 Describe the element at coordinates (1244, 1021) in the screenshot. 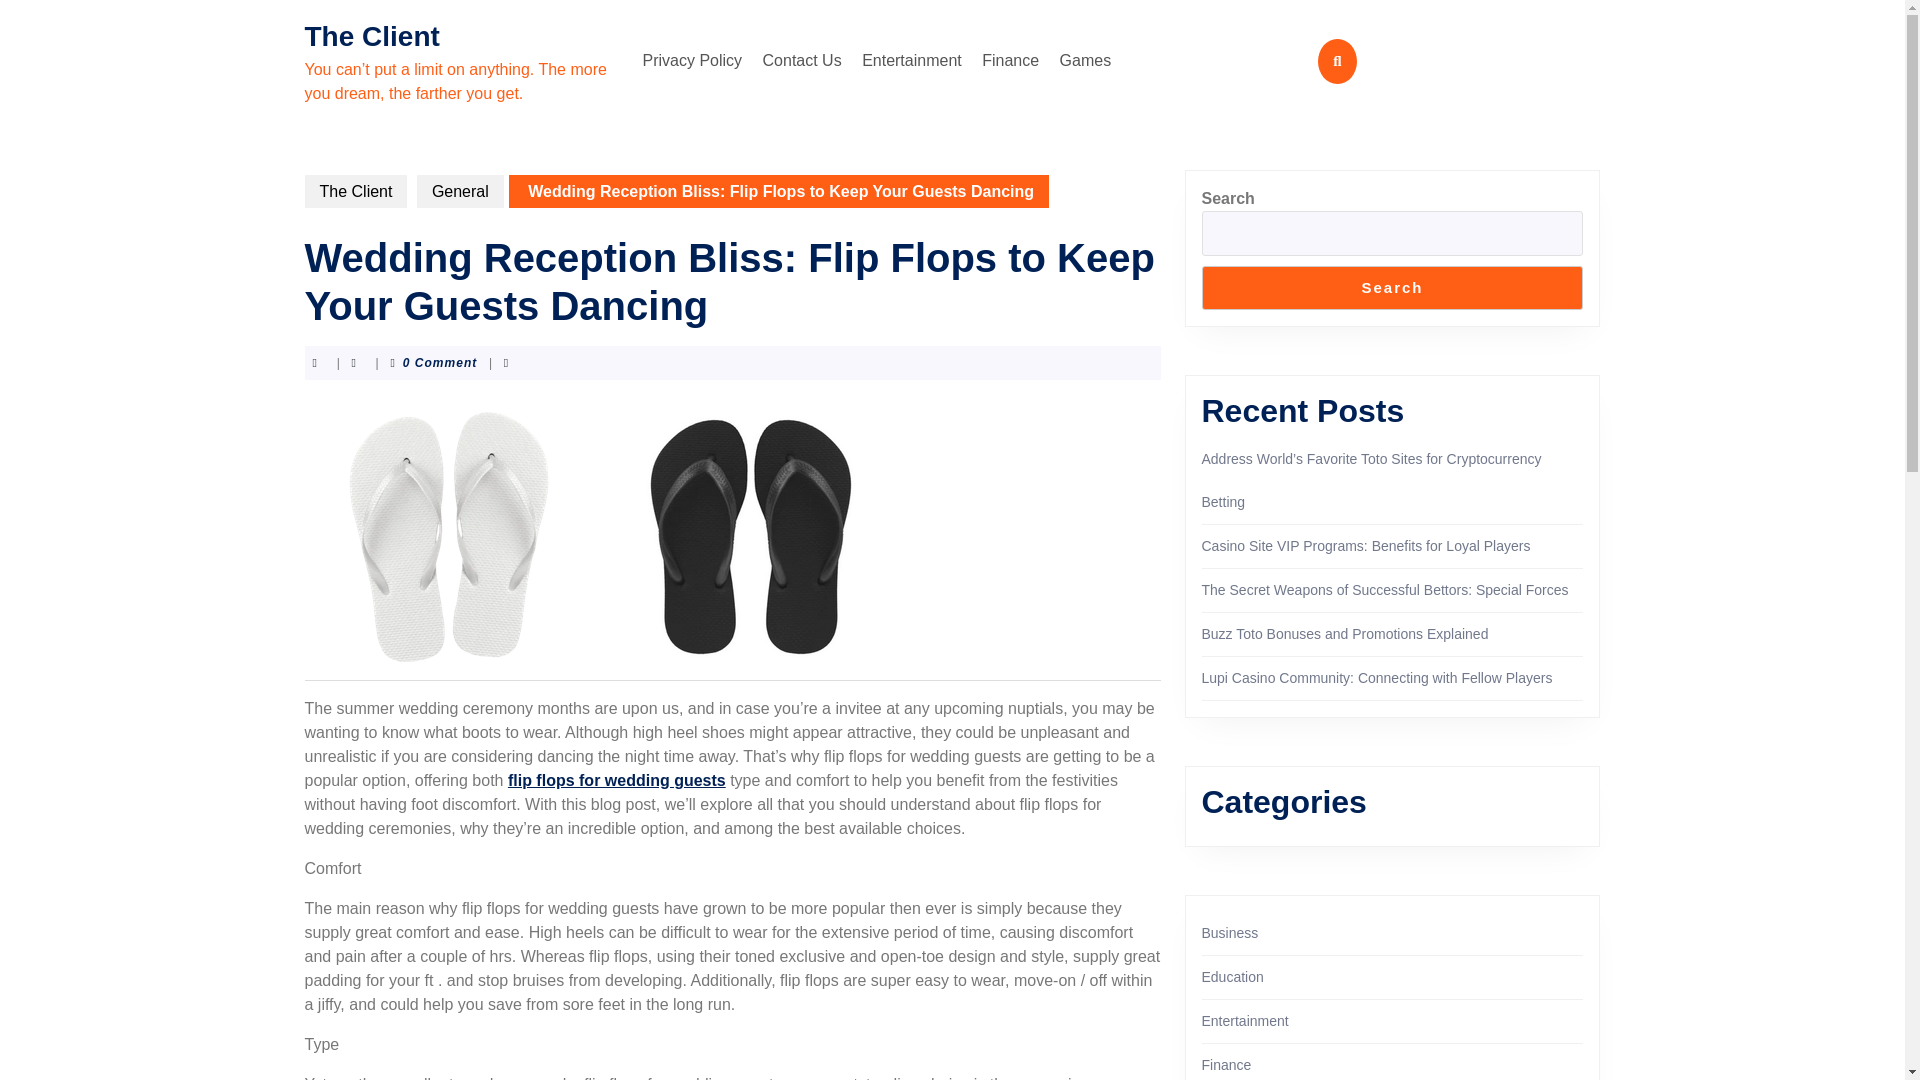

I see `Entertainment` at that location.